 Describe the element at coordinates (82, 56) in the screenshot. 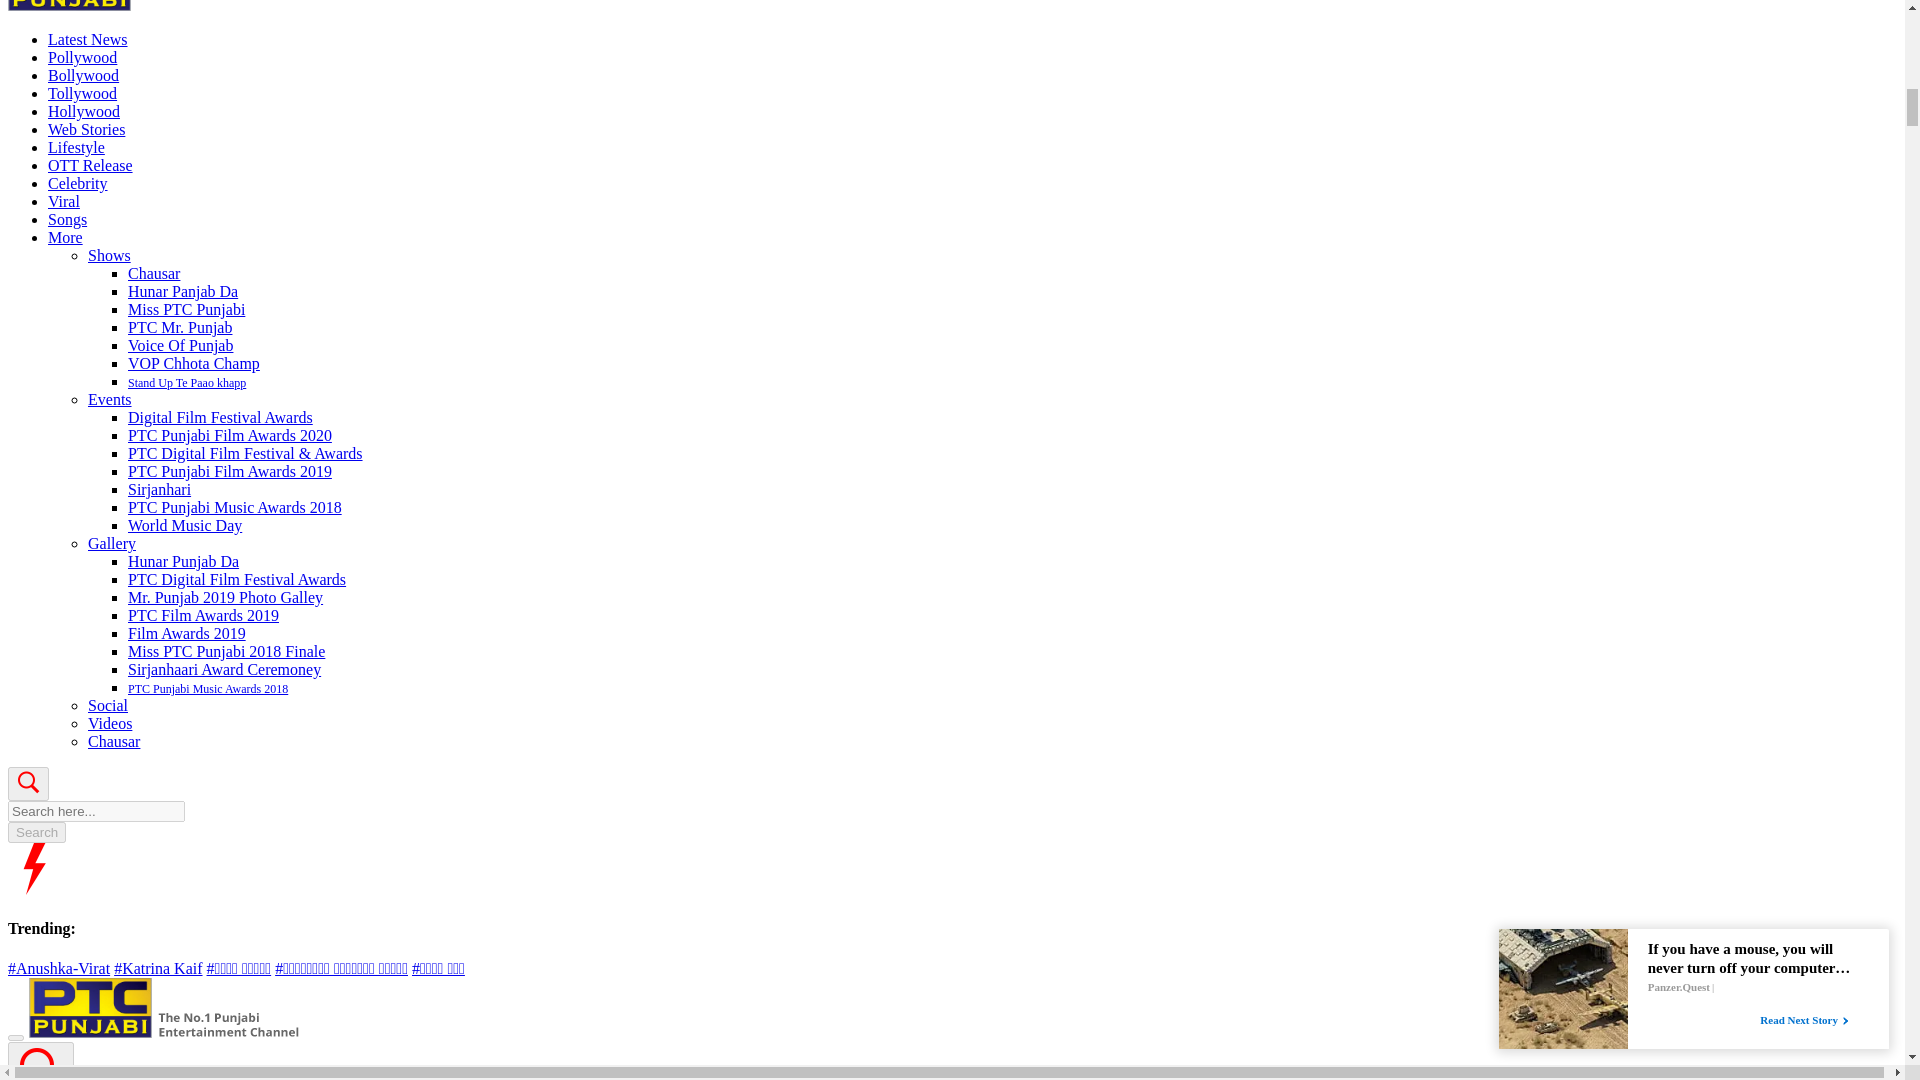

I see `Pollywood` at that location.